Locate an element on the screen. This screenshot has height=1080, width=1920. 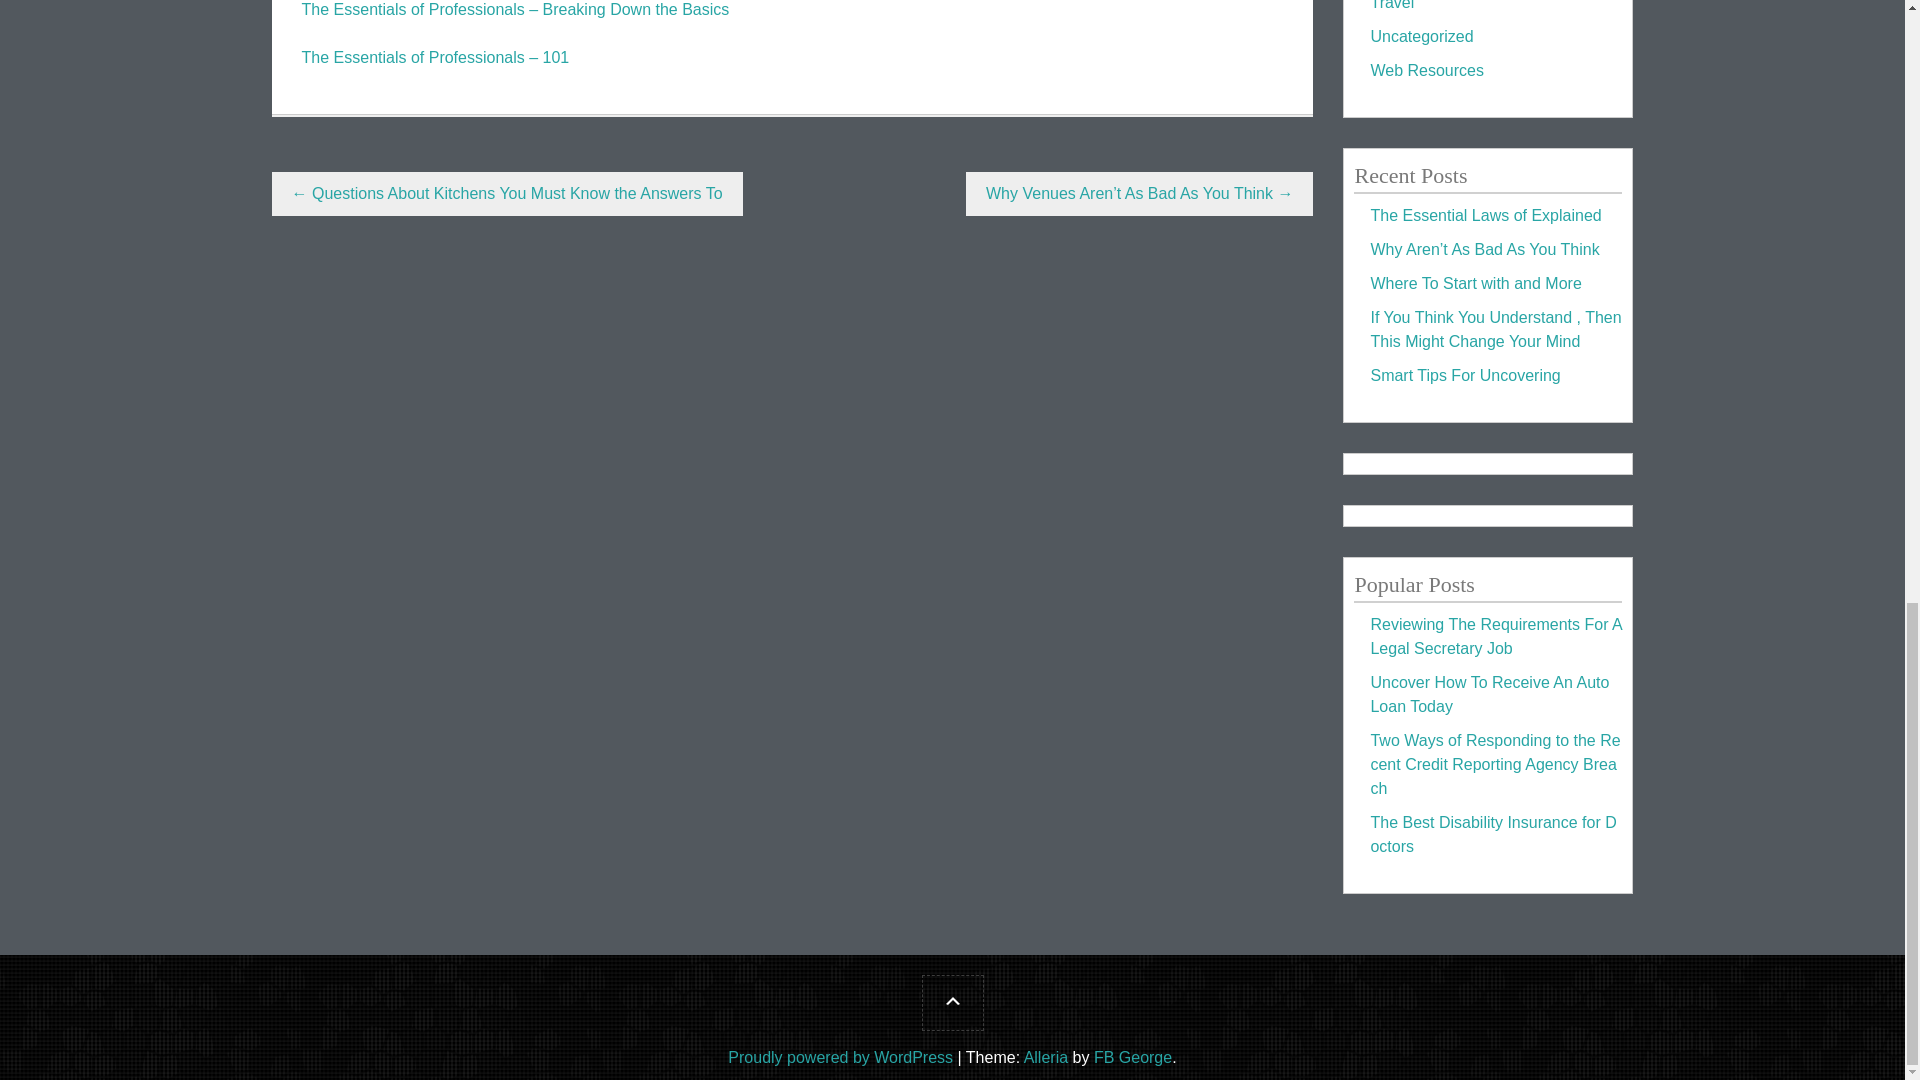
The Best Disability Insurance for Doctors is located at coordinates (1493, 834).